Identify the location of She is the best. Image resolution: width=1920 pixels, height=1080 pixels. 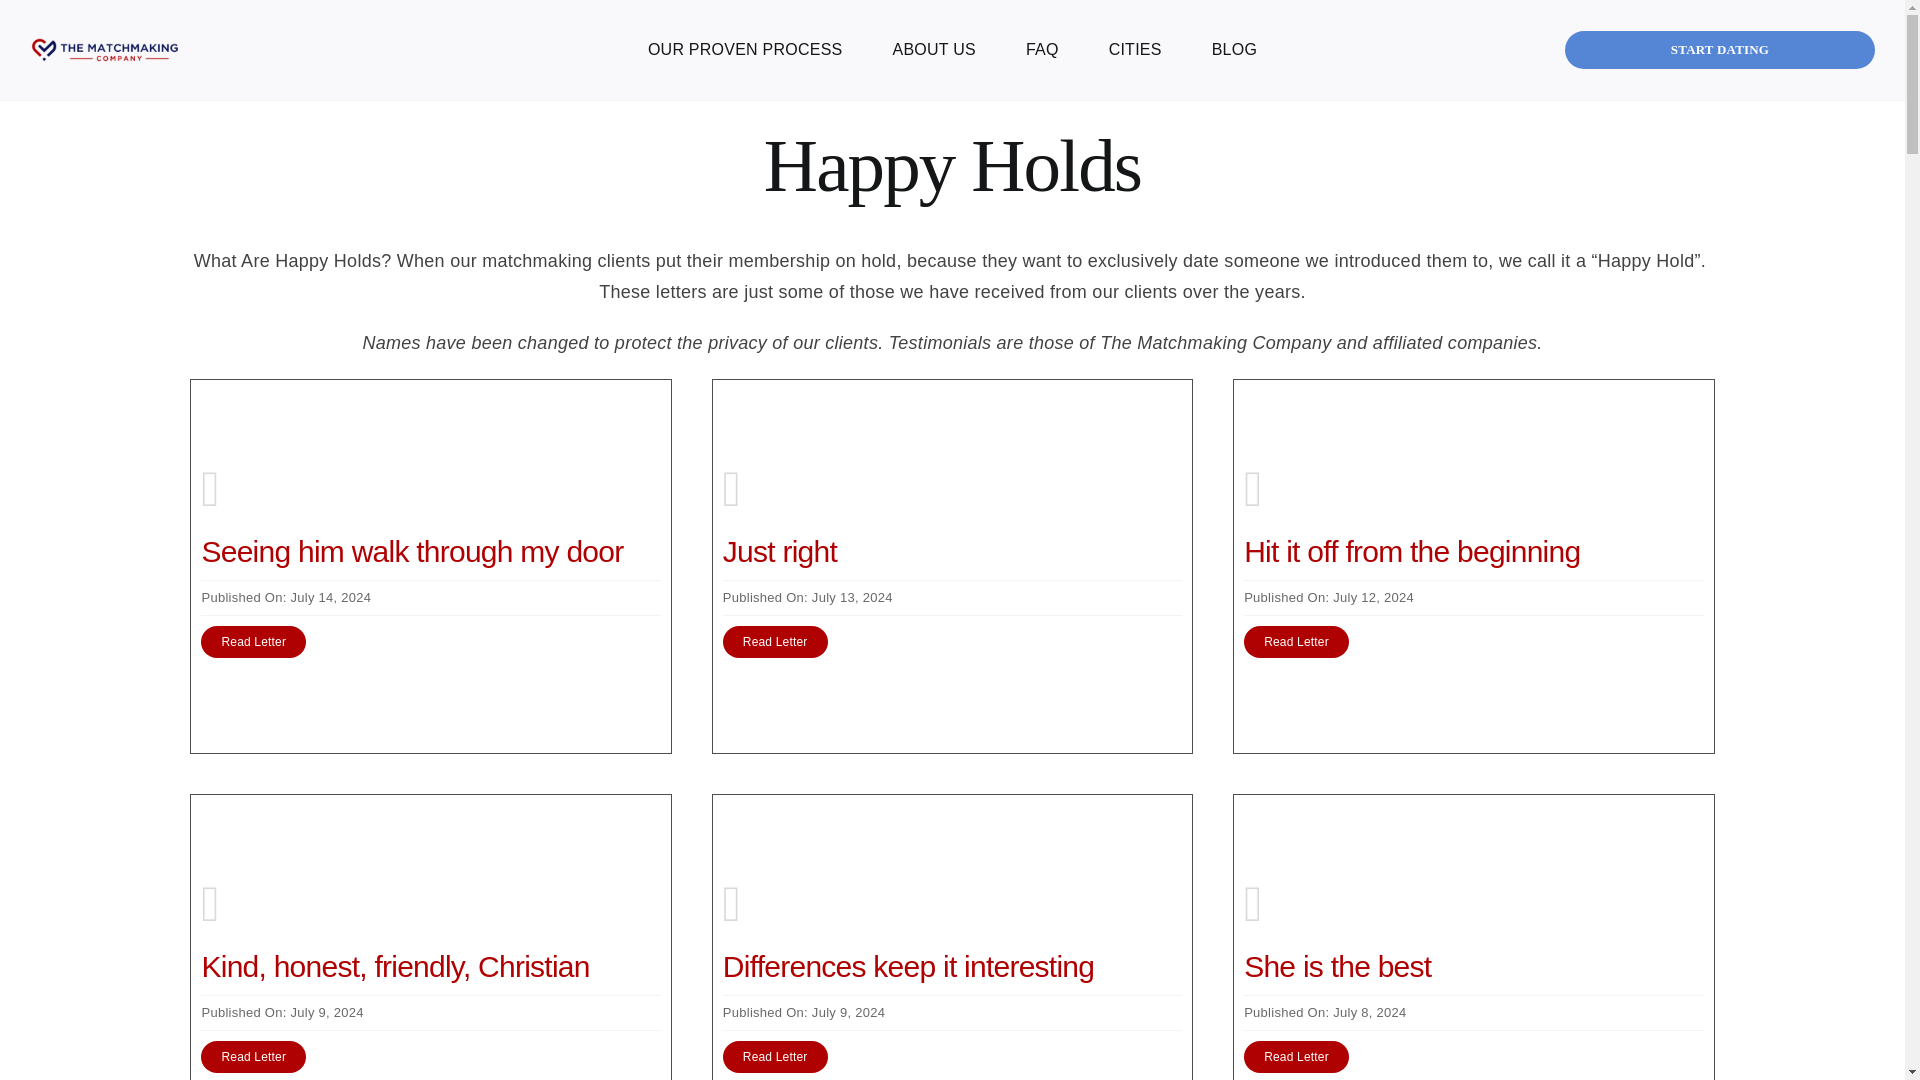
(1337, 966).